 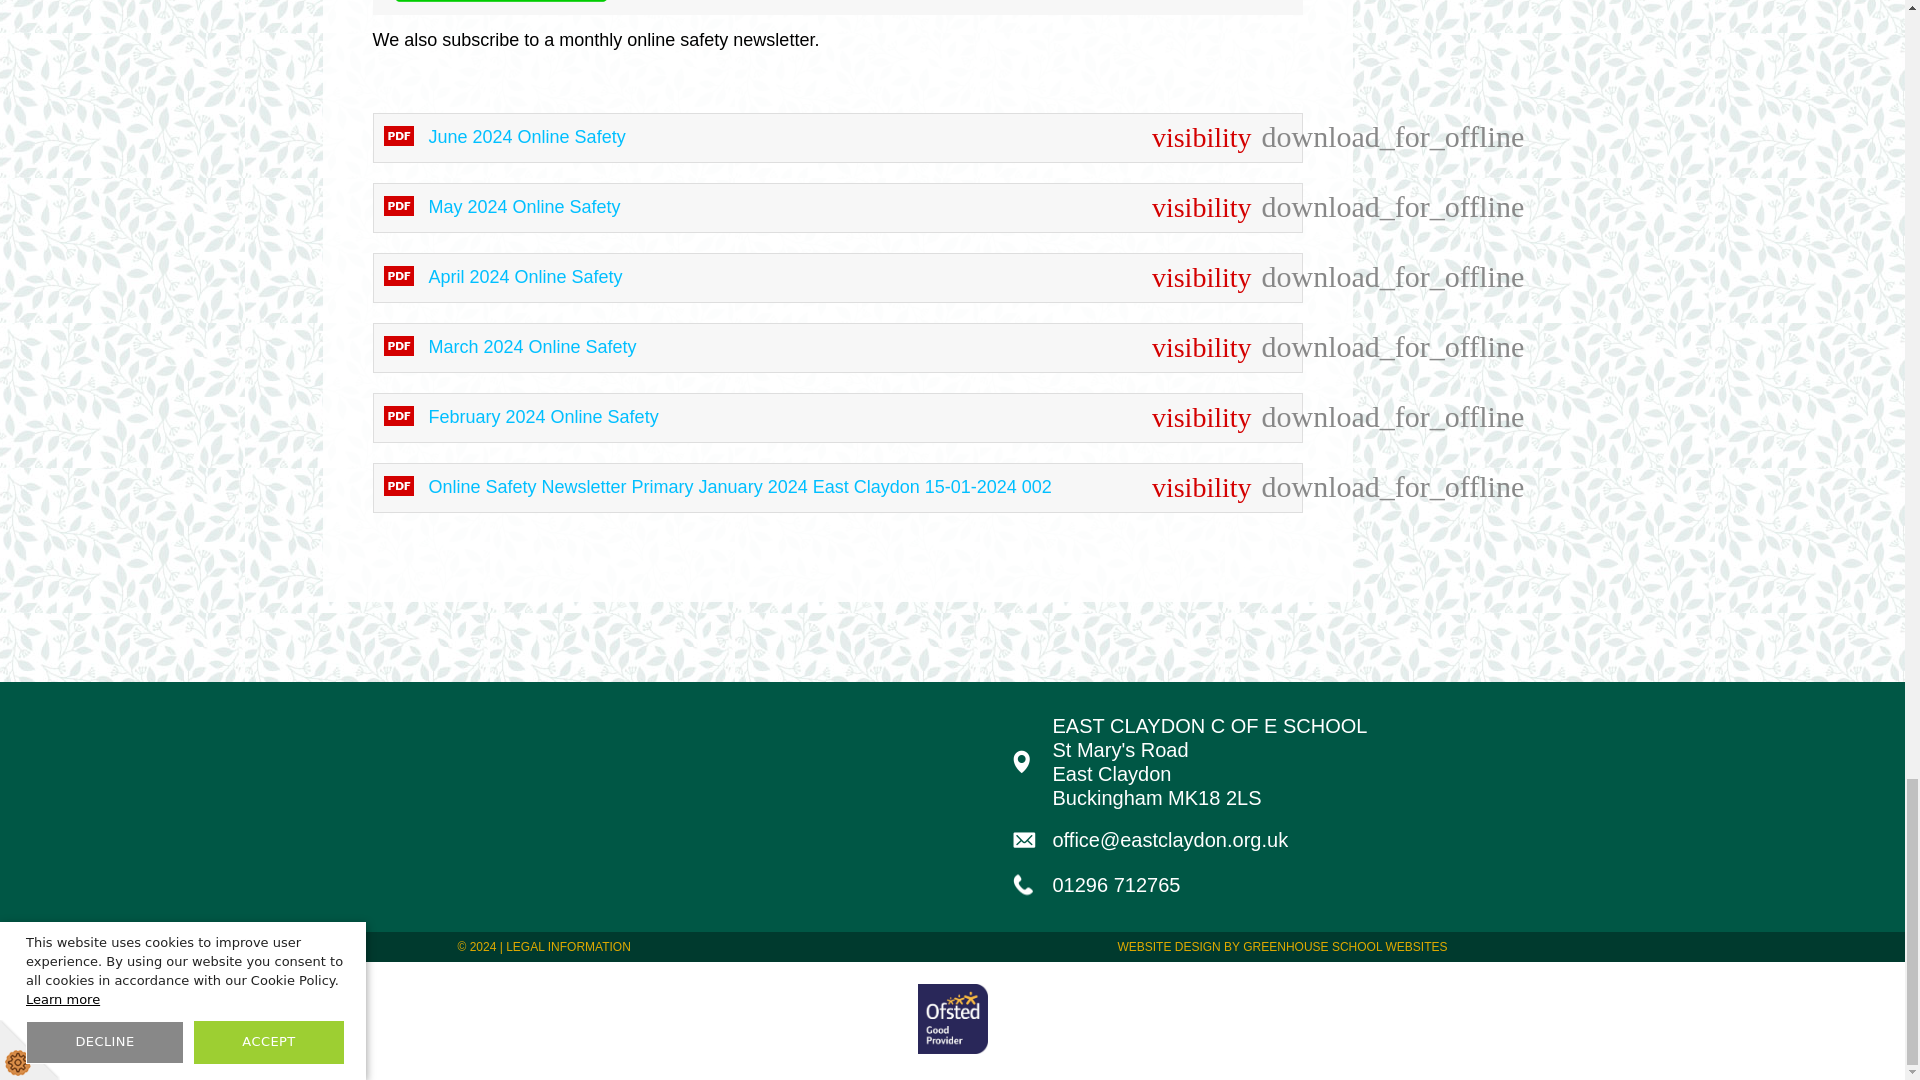 What do you see at coordinates (840, 277) in the screenshot?
I see `View this file` at bounding box center [840, 277].